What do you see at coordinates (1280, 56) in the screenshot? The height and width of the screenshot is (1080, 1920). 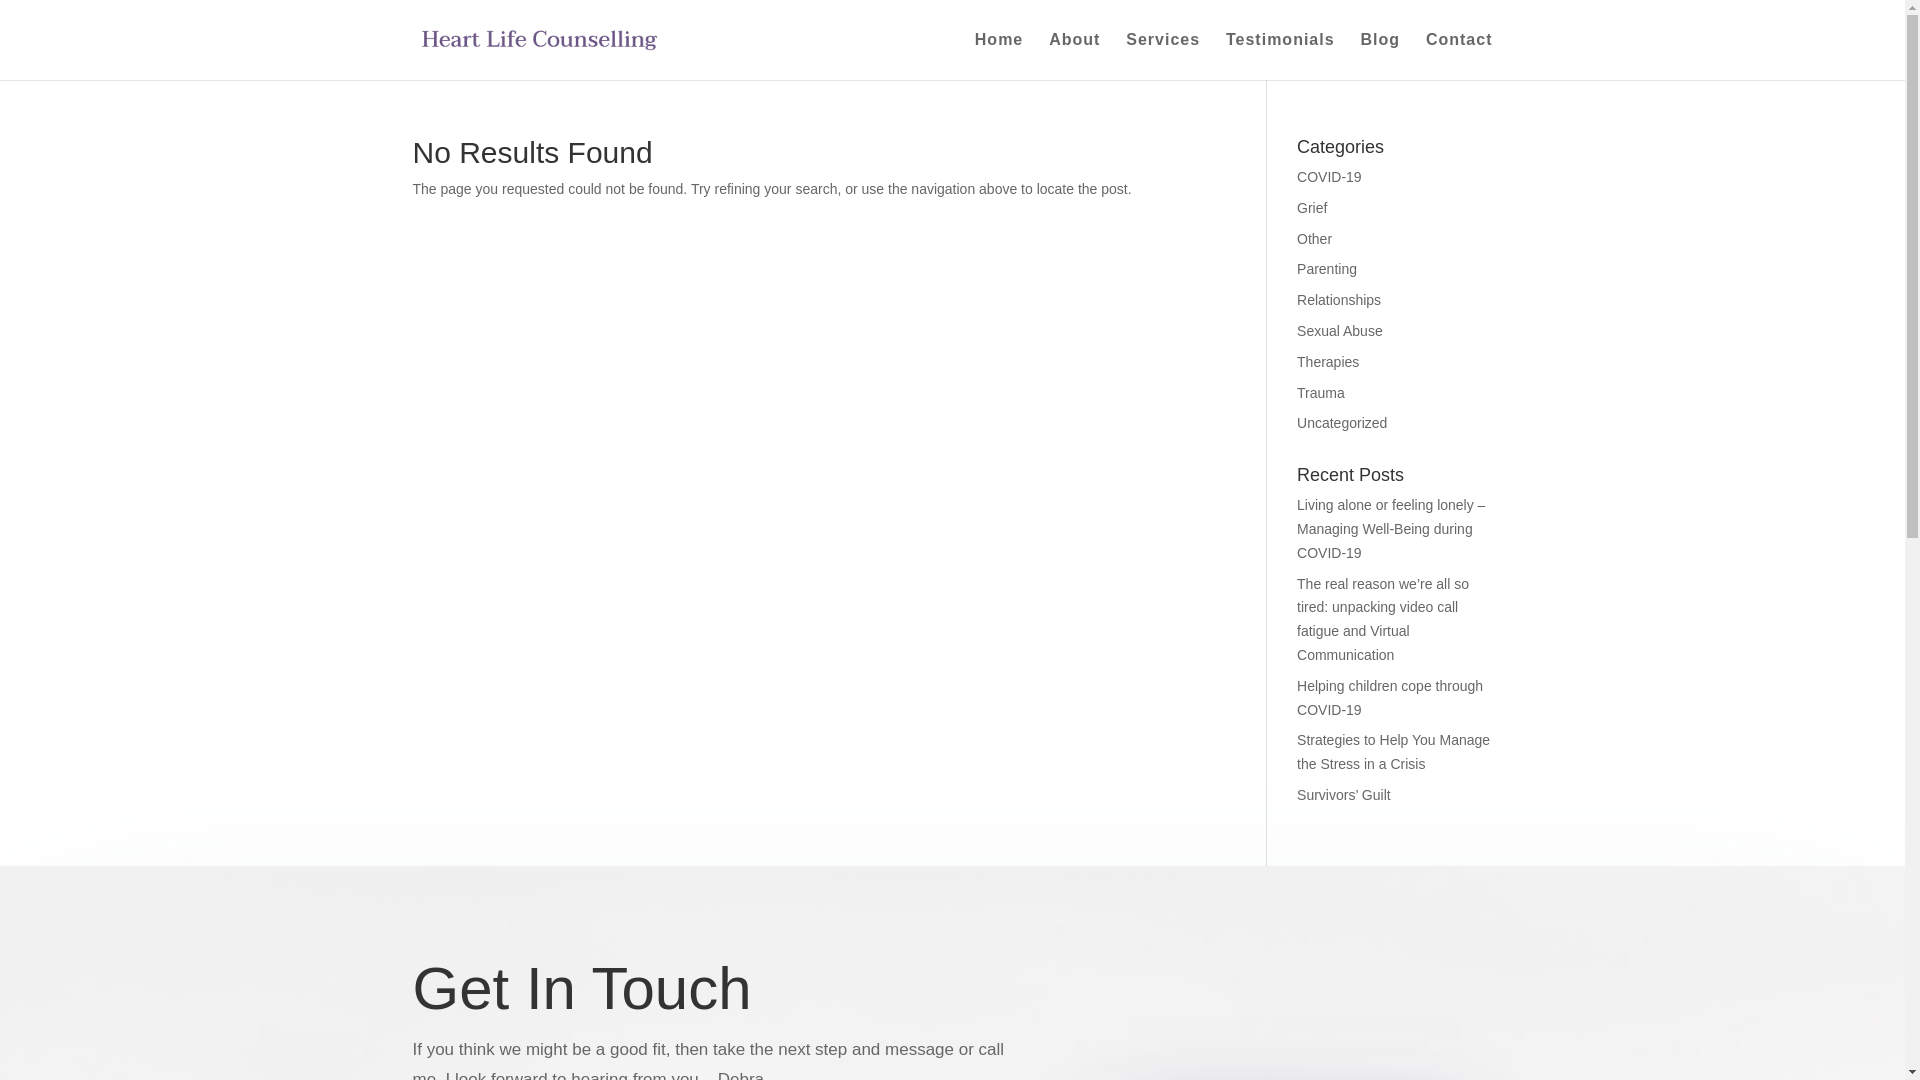 I see `Testimonials` at bounding box center [1280, 56].